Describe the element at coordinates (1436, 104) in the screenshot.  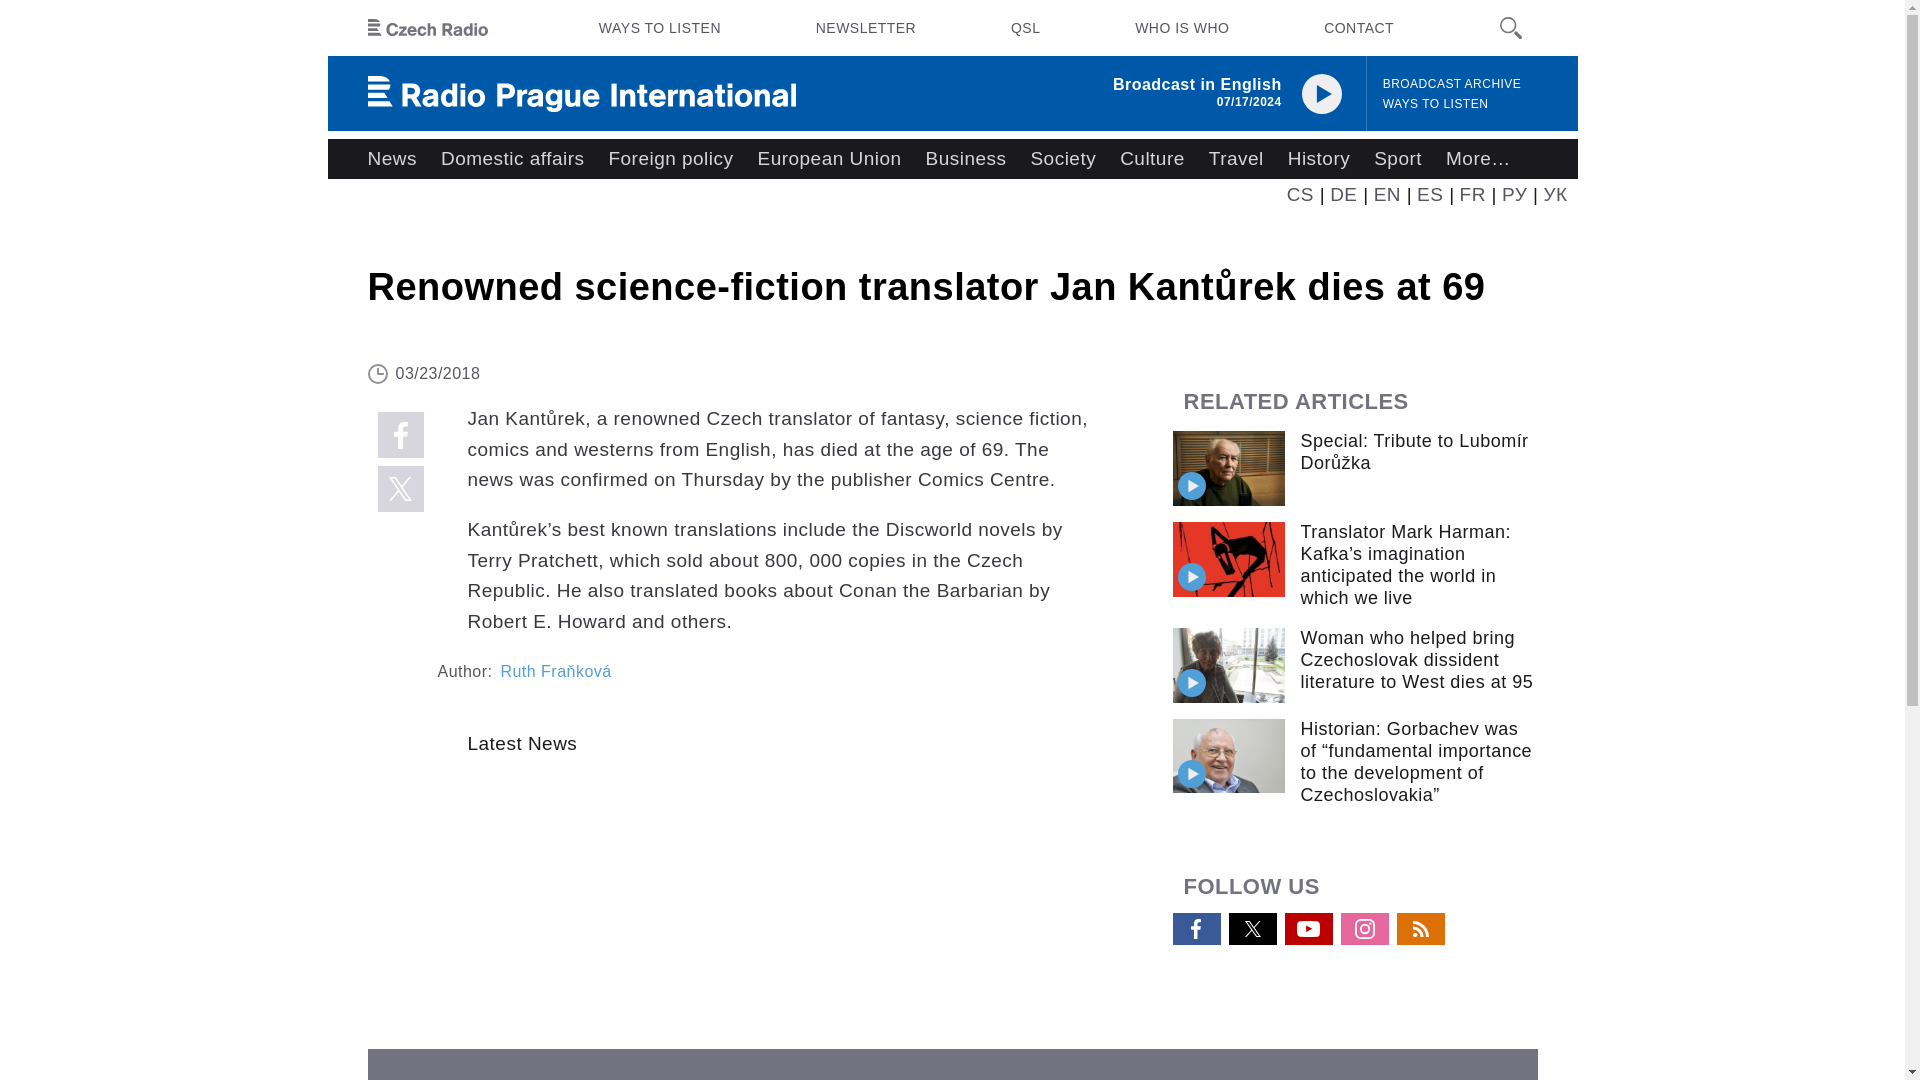
I see `WAYS TO LISTEN` at that location.